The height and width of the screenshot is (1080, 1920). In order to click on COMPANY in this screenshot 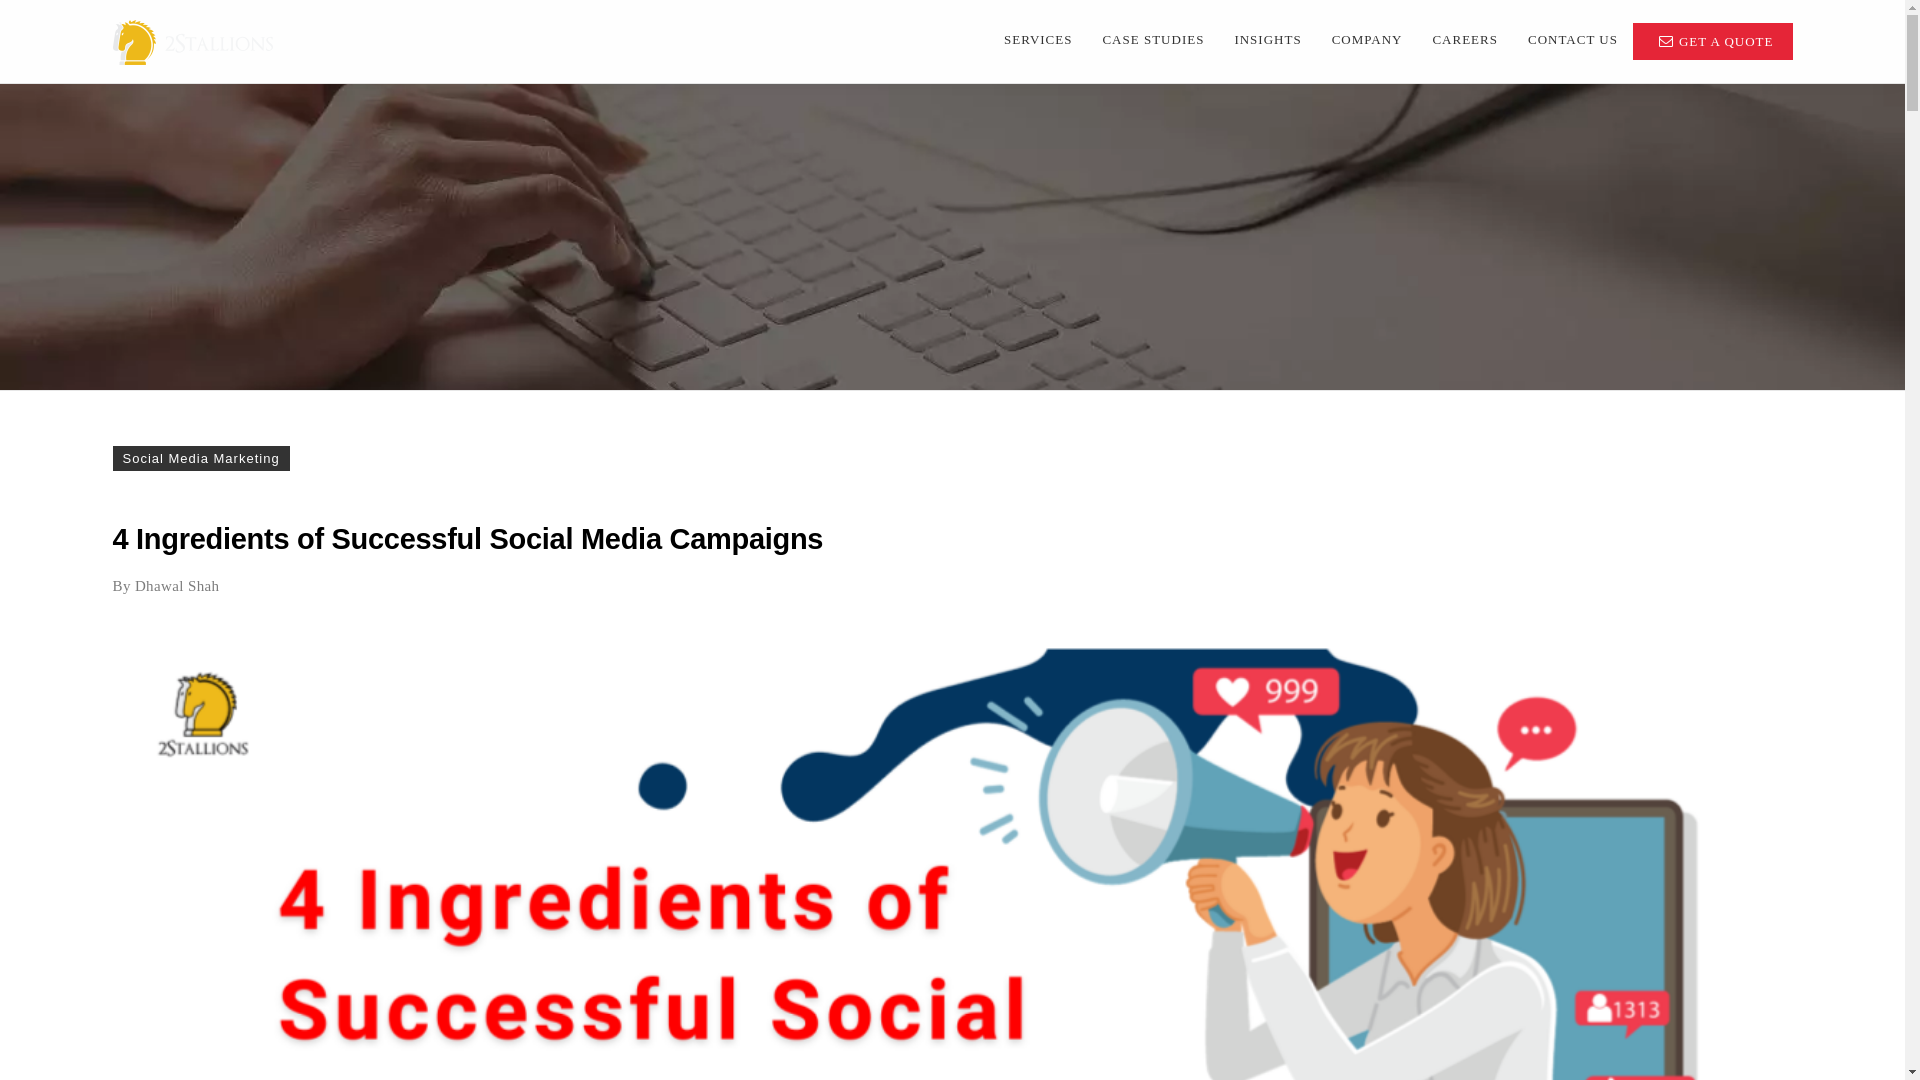, I will do `click(1368, 40)`.